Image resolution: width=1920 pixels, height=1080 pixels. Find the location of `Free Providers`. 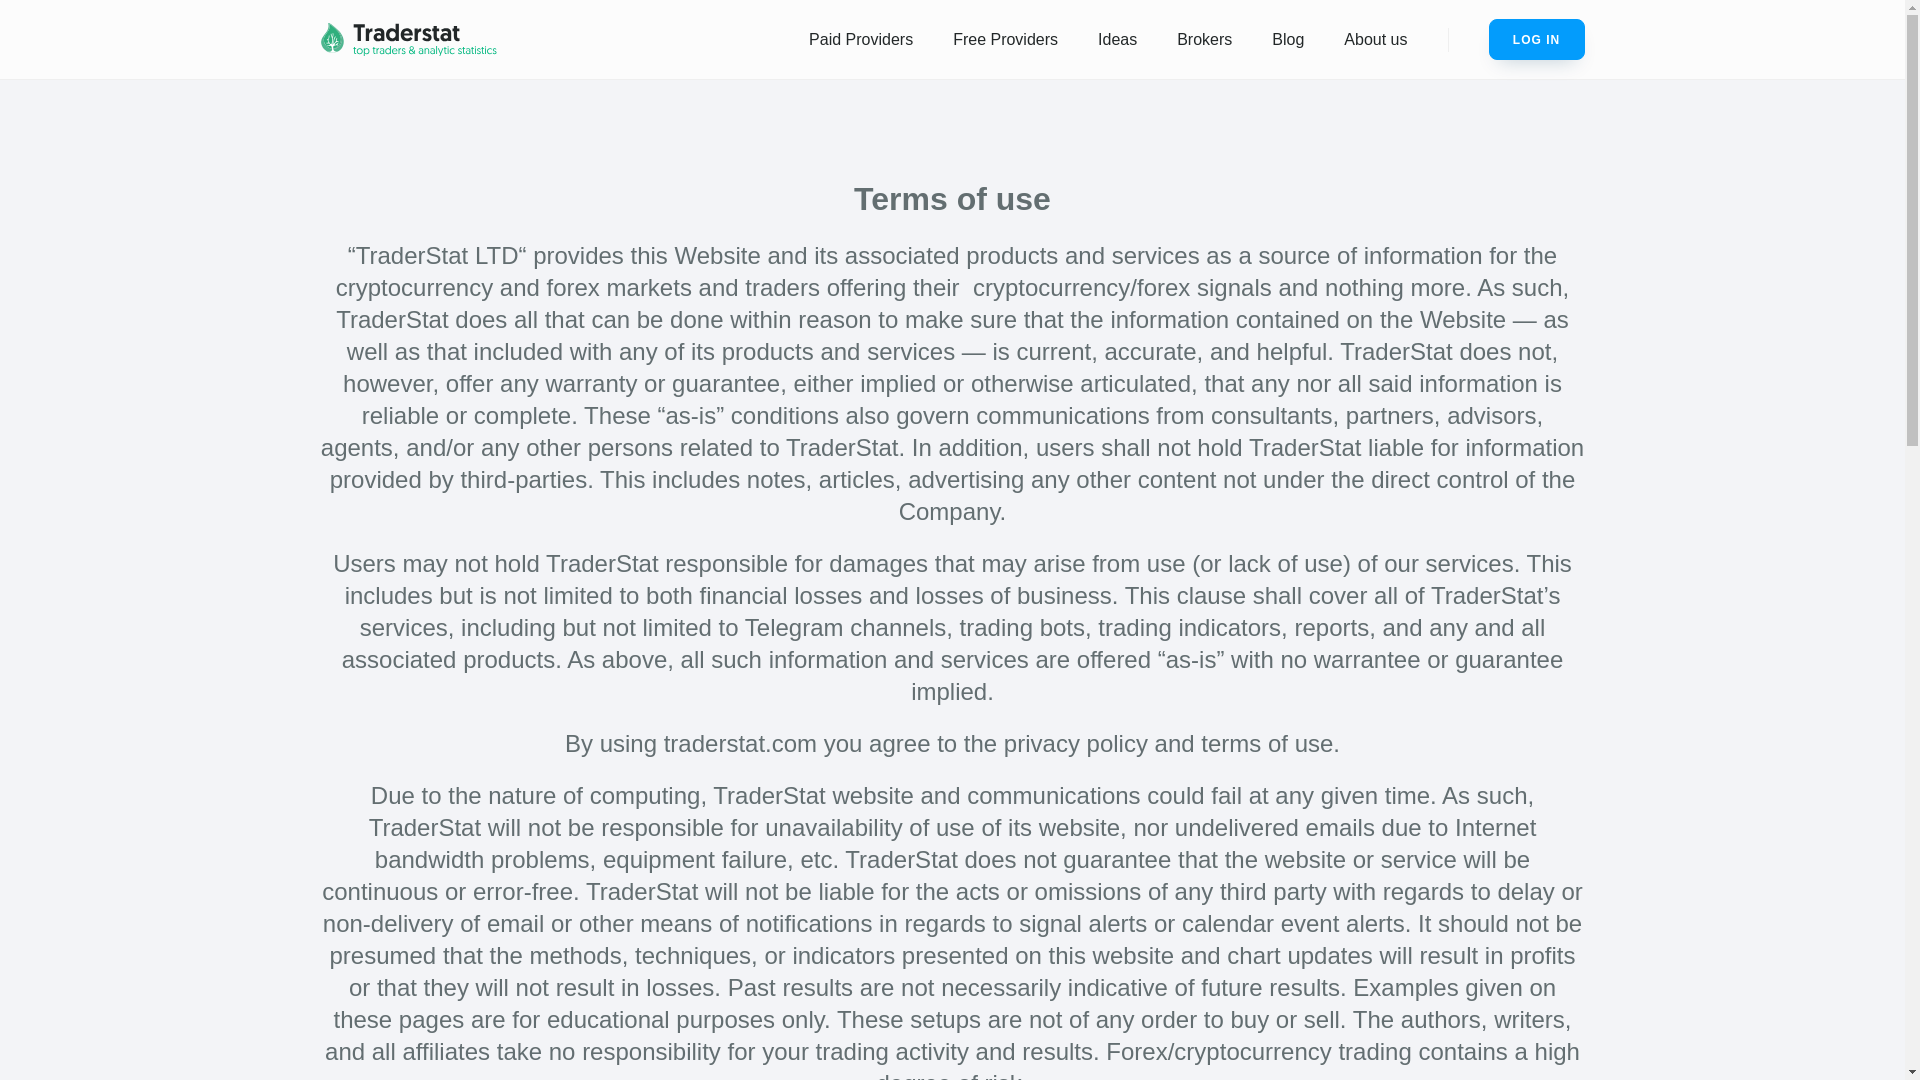

Free Providers is located at coordinates (1005, 40).